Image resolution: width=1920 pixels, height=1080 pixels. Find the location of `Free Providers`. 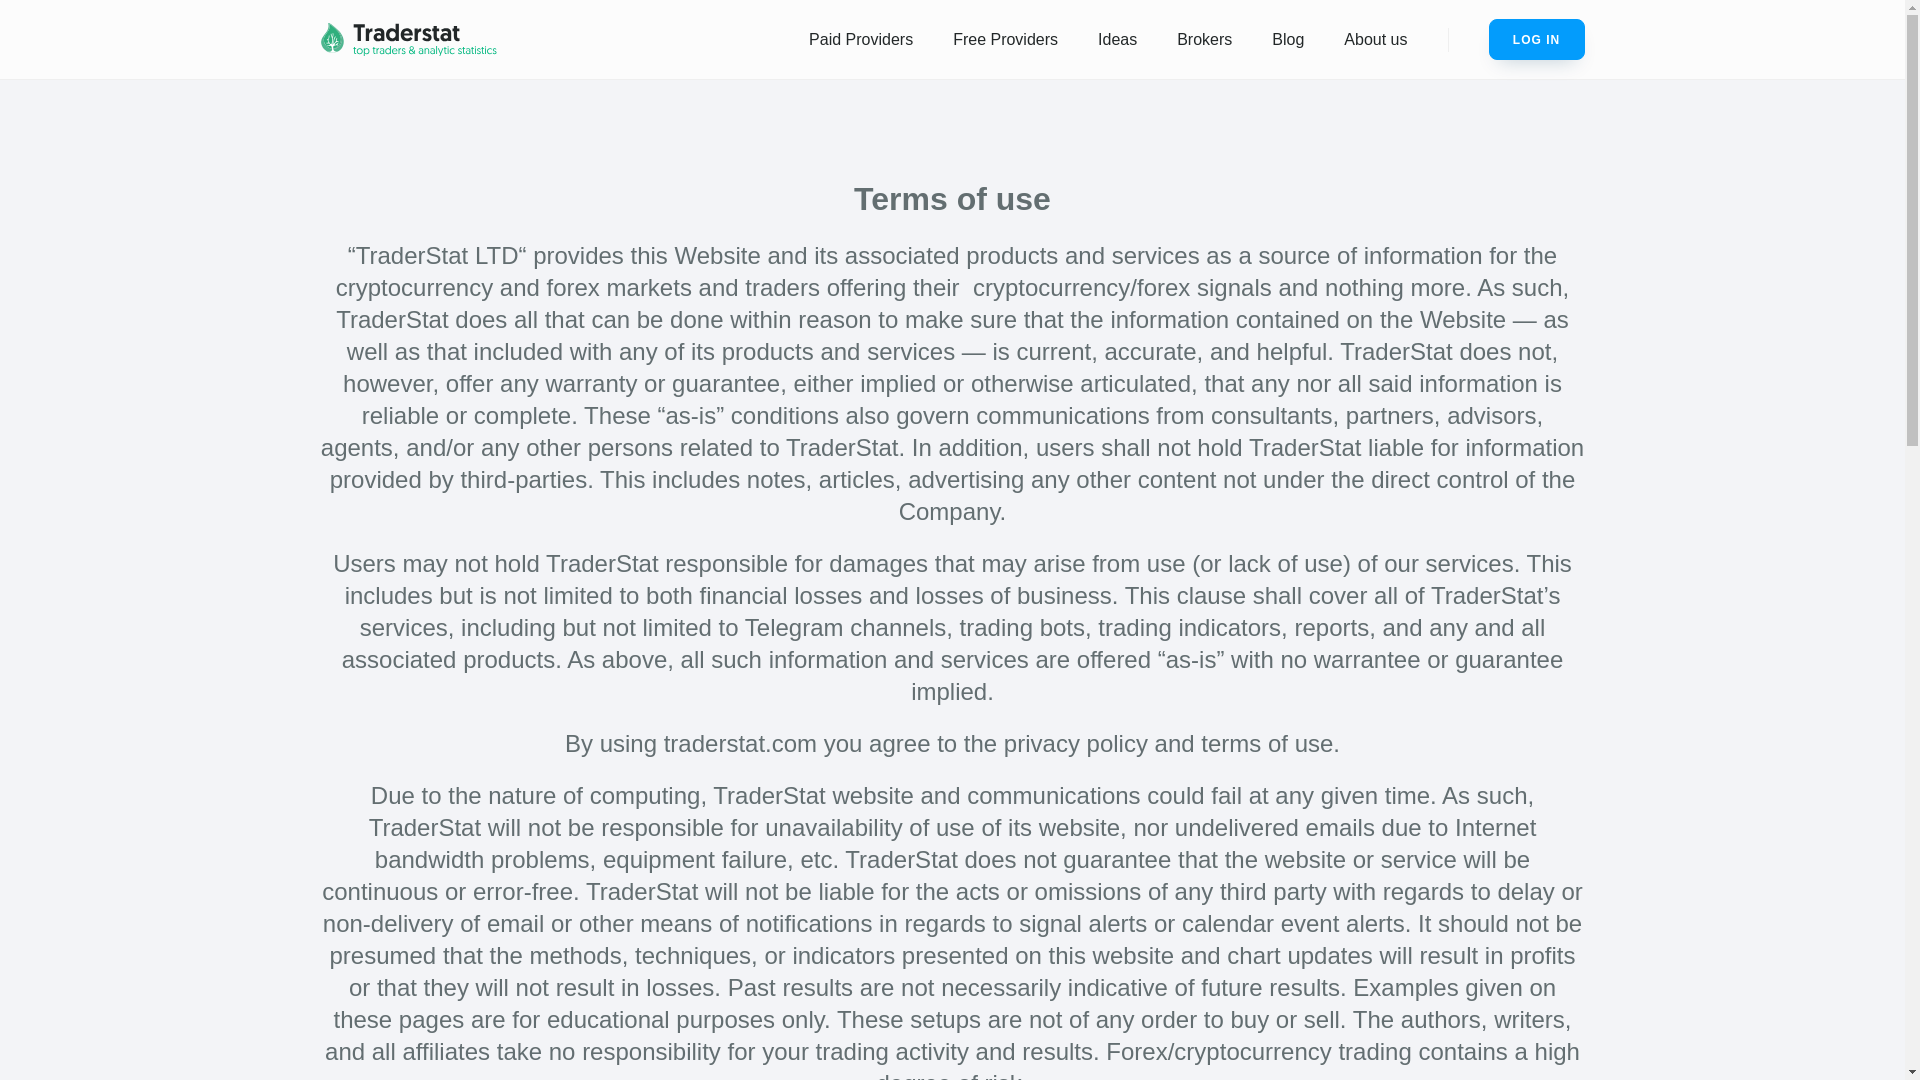

Free Providers is located at coordinates (1005, 40).